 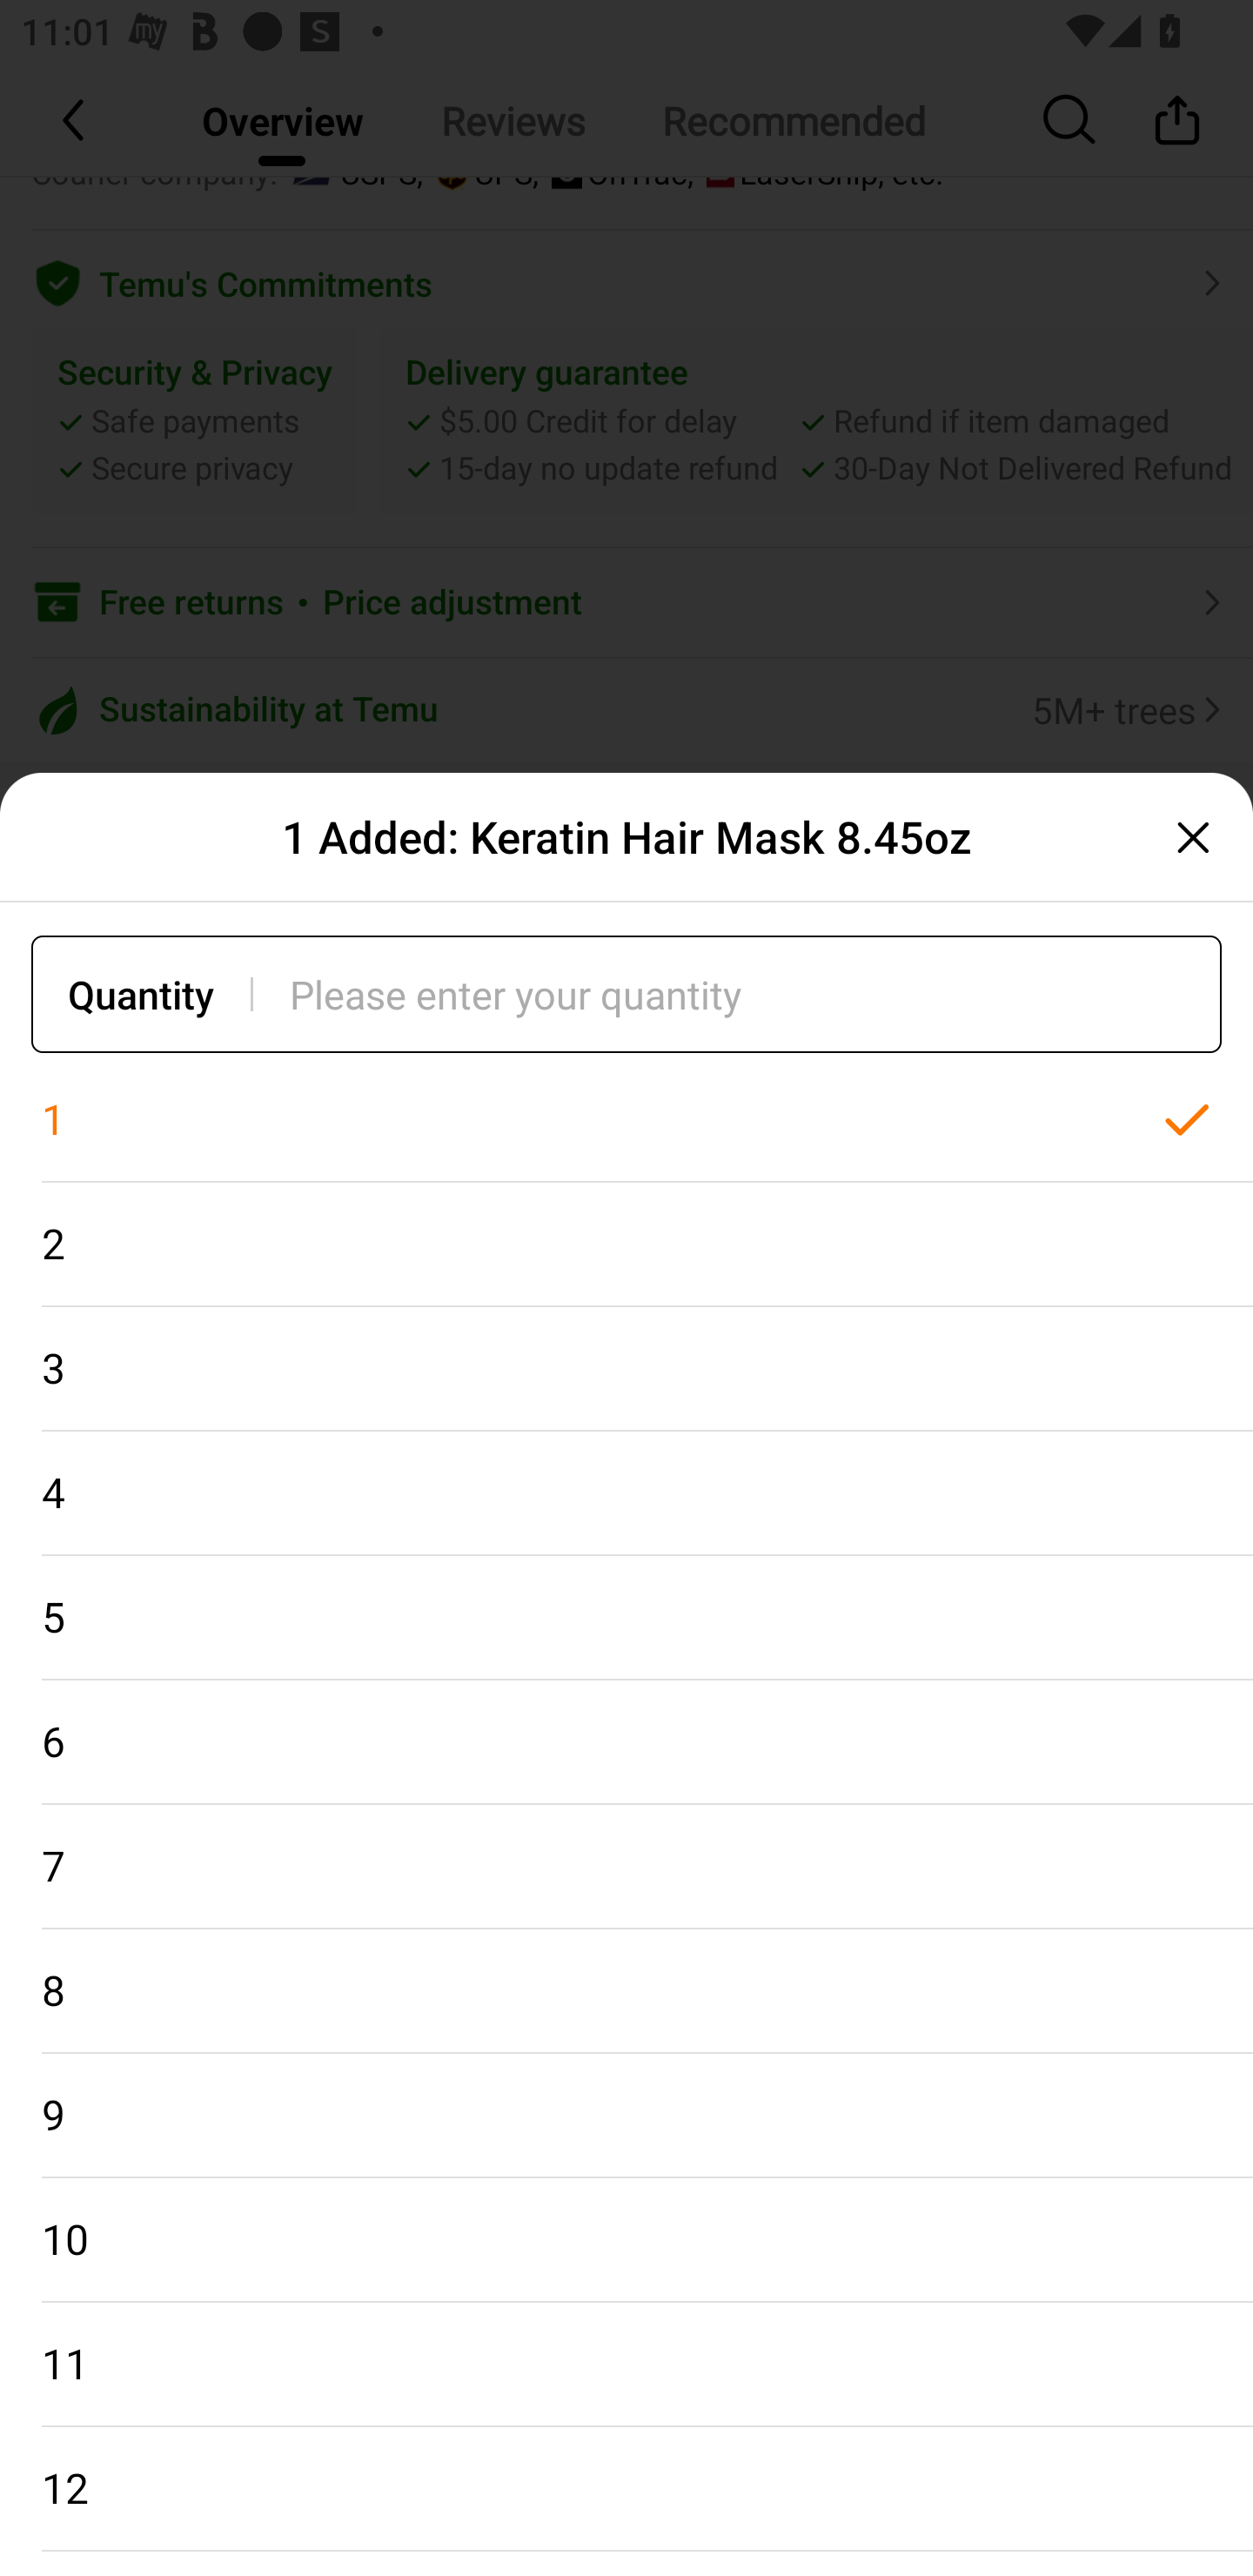 I want to click on 2, so click(x=626, y=1244).